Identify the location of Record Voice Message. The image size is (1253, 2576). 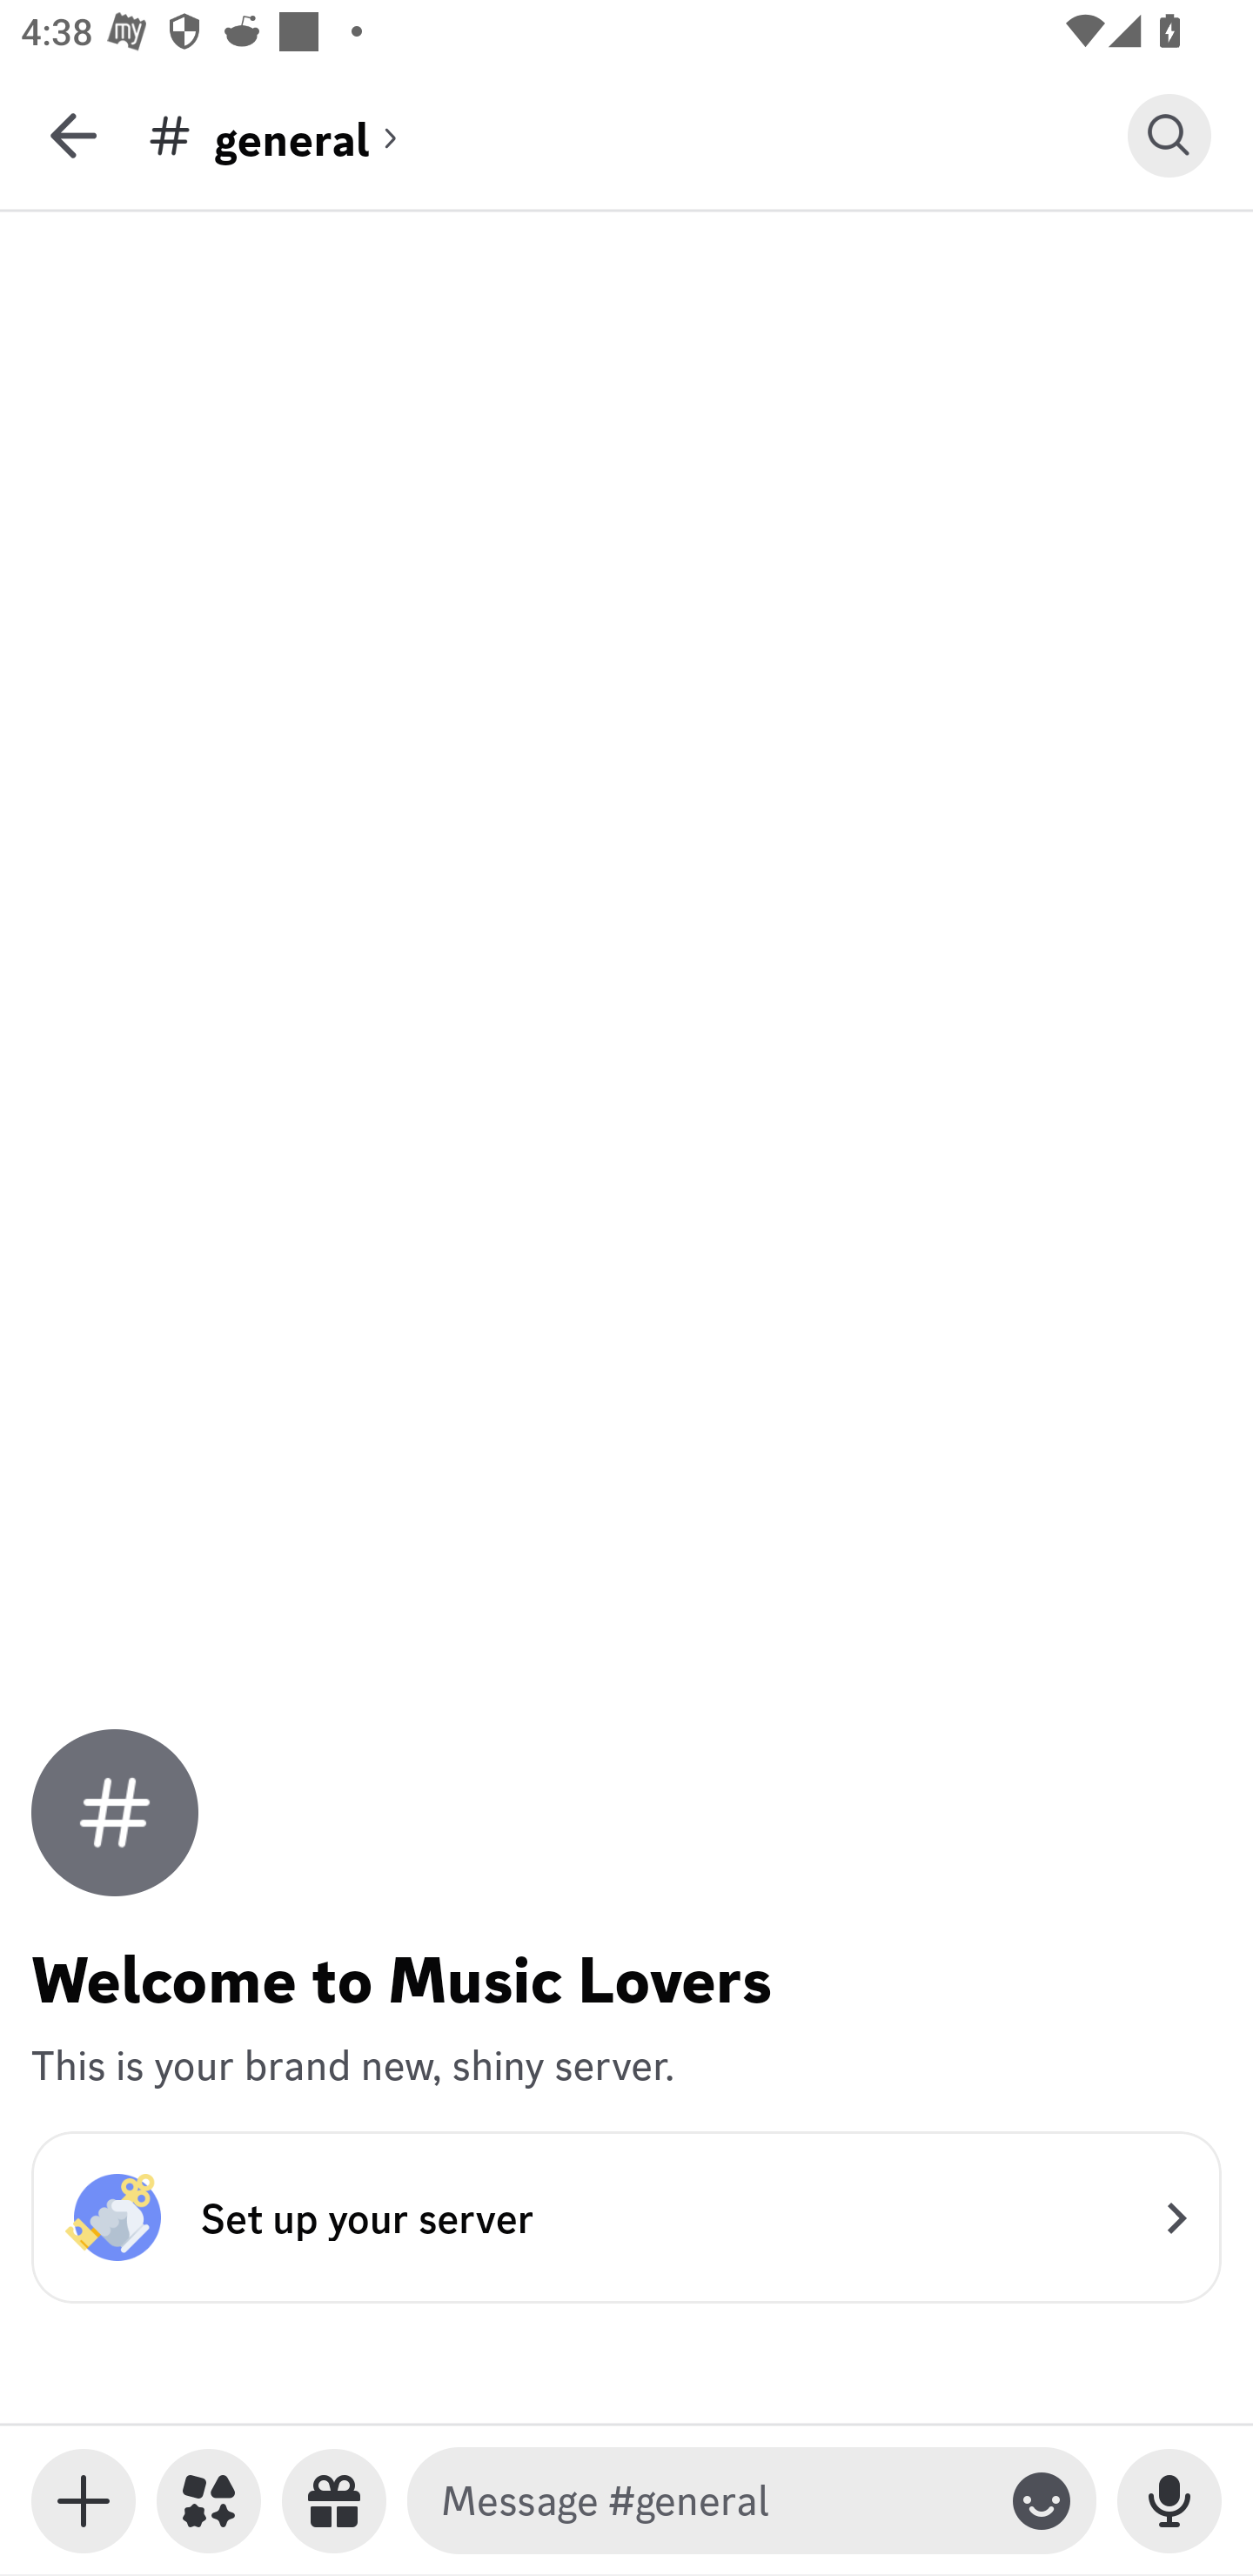
(1169, 2501).